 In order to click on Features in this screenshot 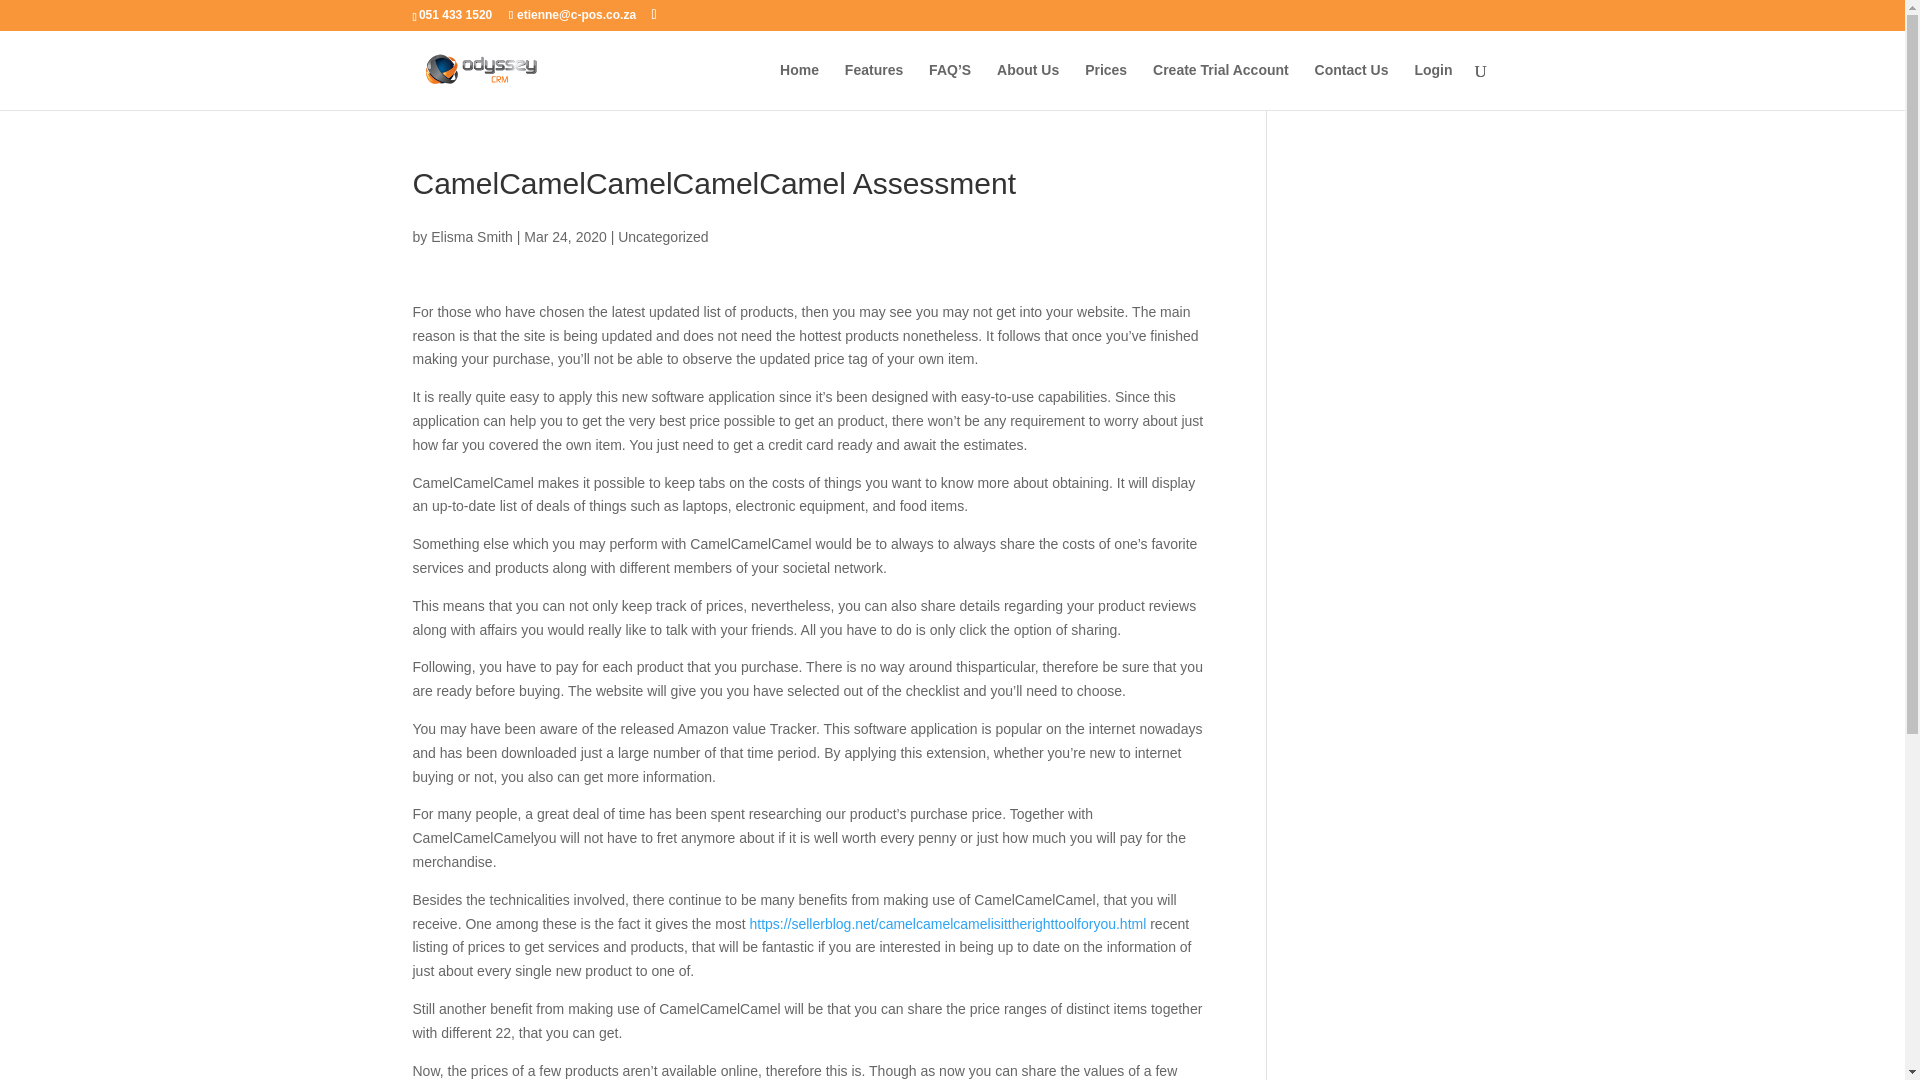, I will do `click(873, 86)`.